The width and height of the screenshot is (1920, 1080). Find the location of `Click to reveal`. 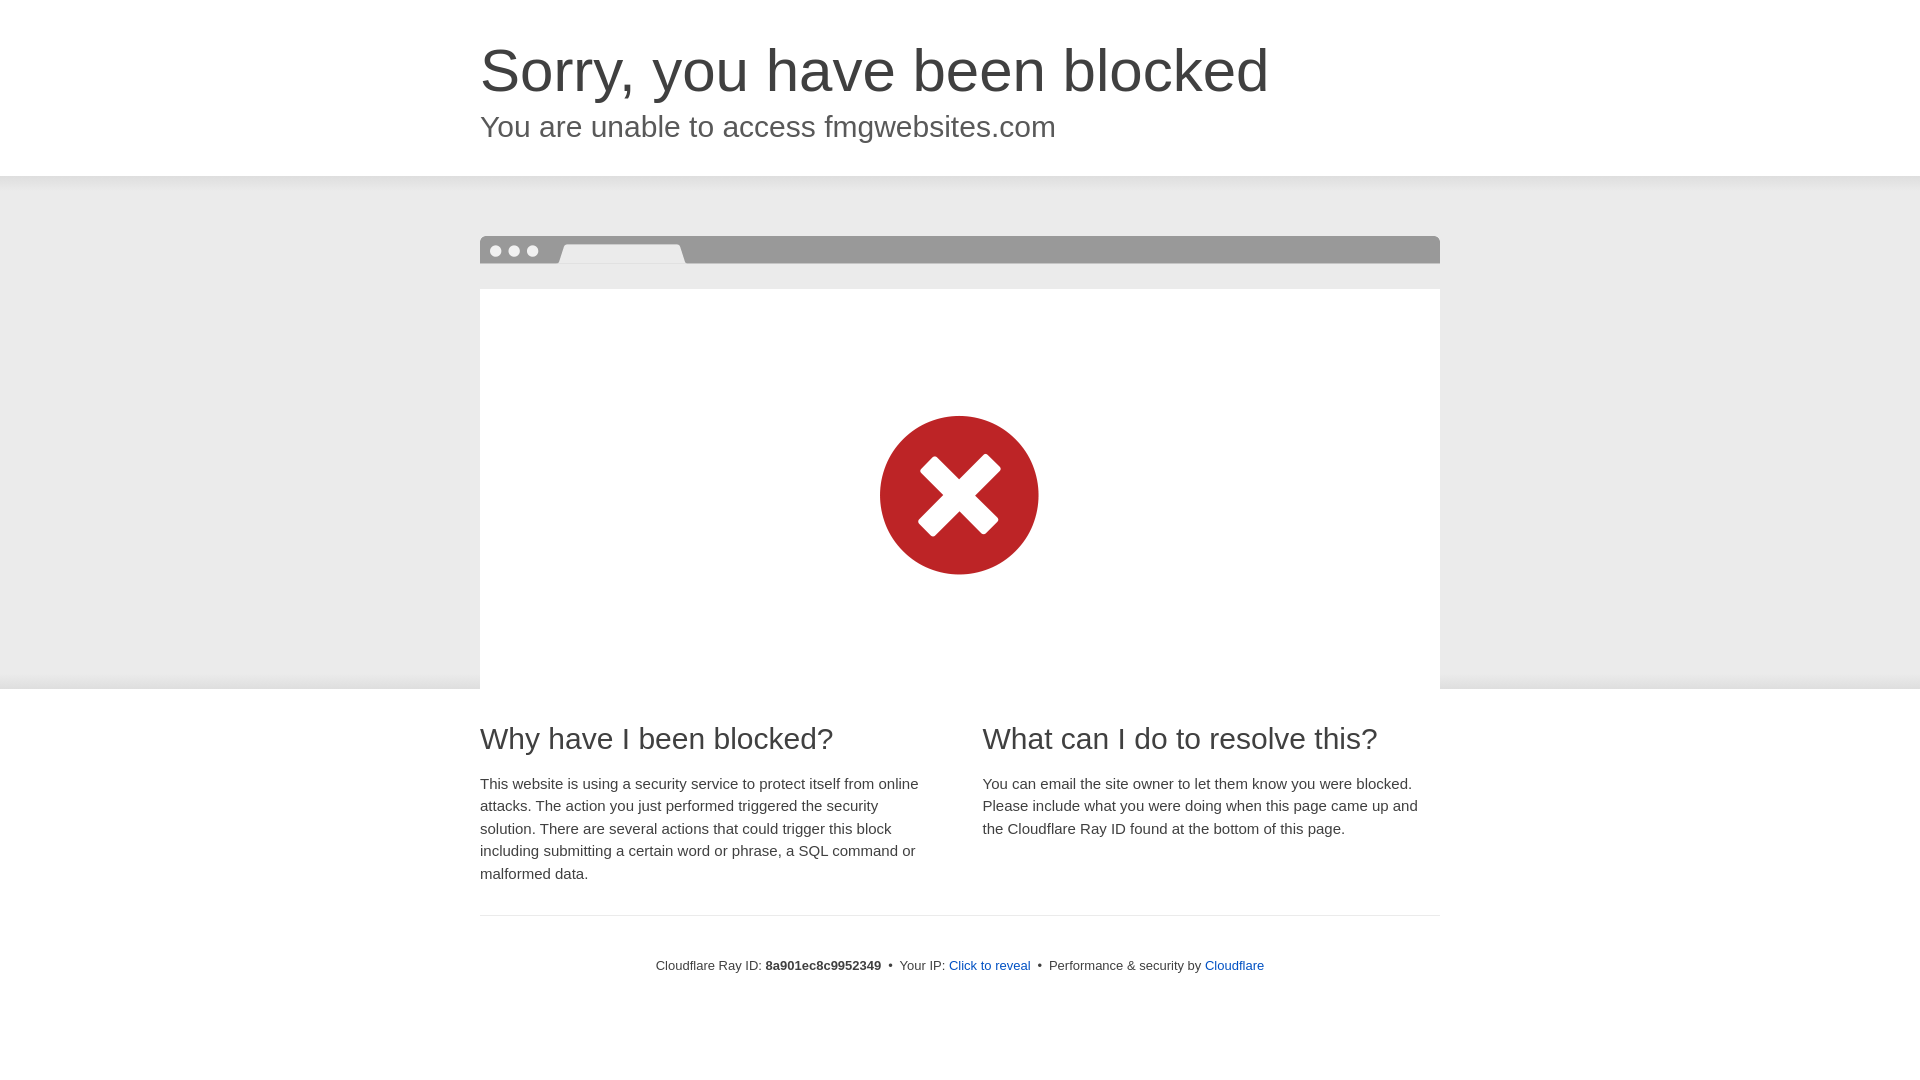

Click to reveal is located at coordinates (990, 966).